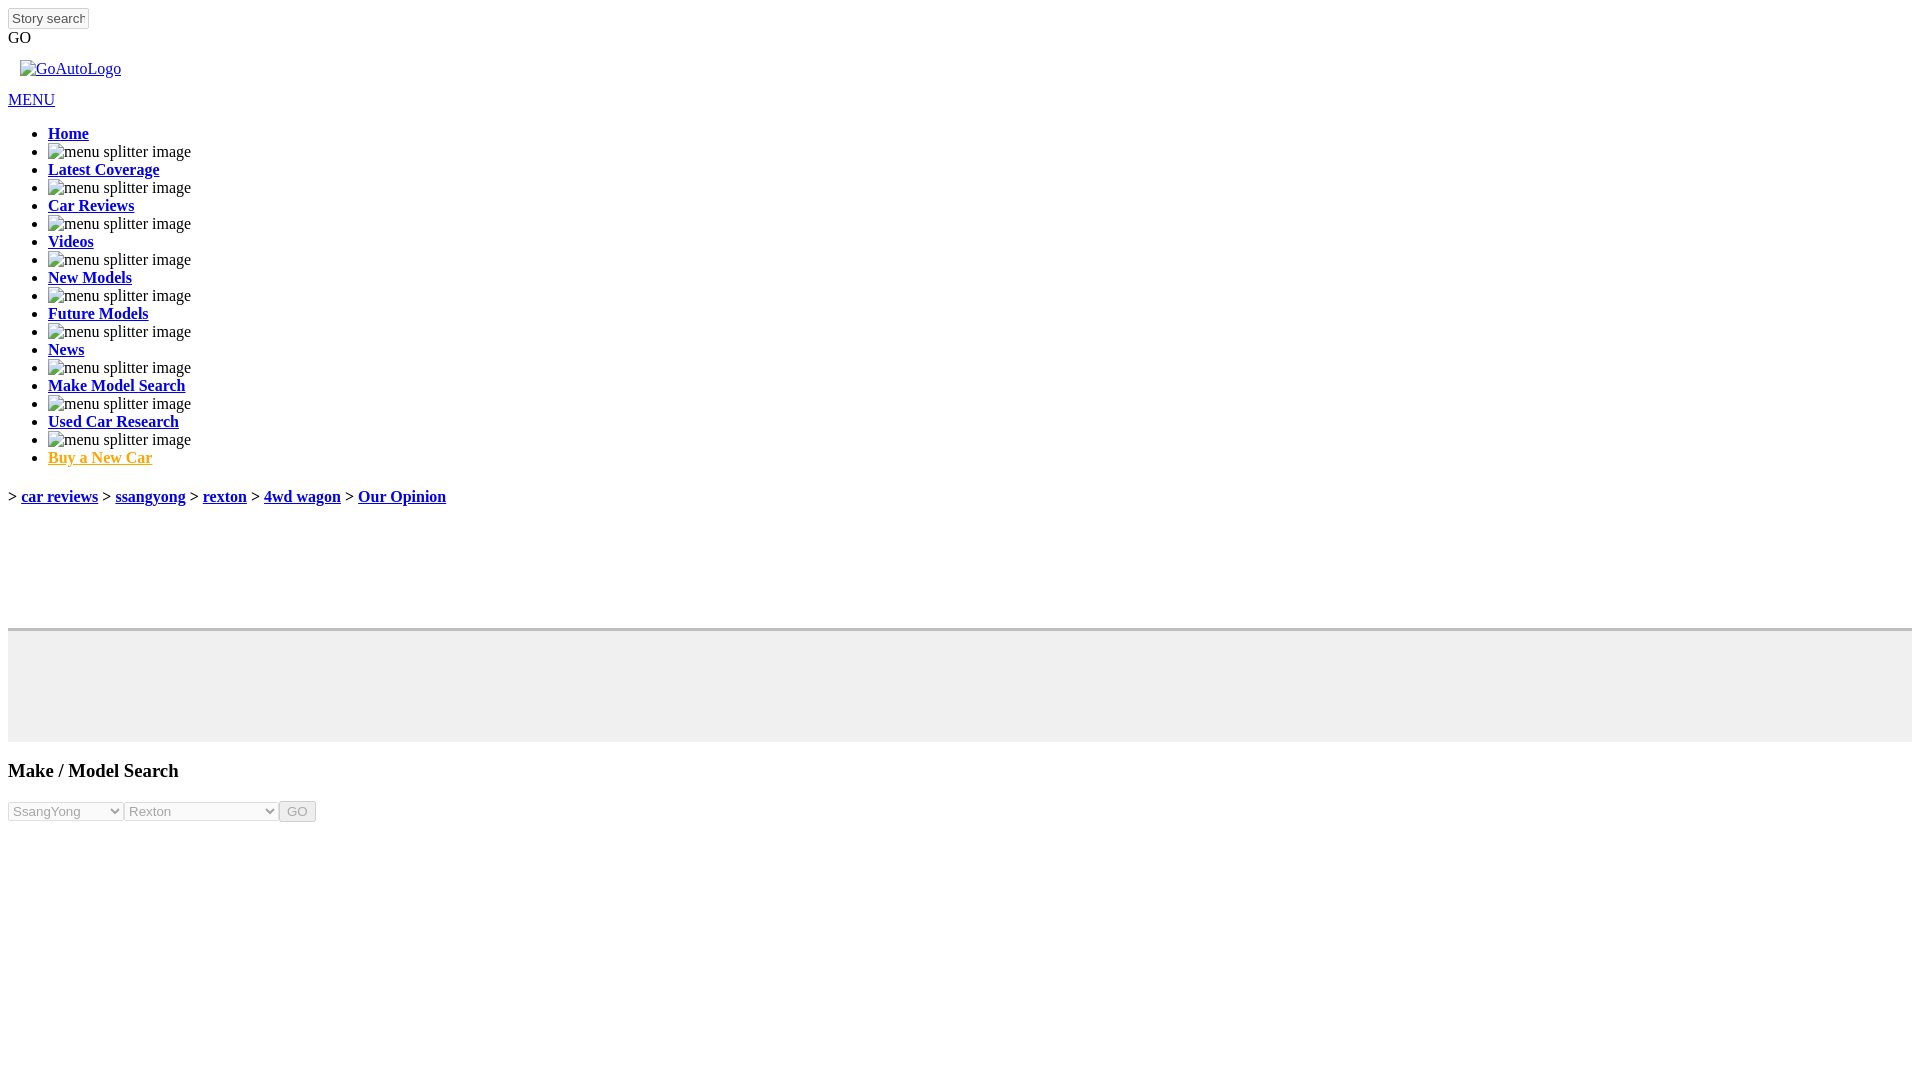 This screenshot has height=1080, width=1920. Describe the element at coordinates (104, 169) in the screenshot. I see `Latest Coverage` at that location.